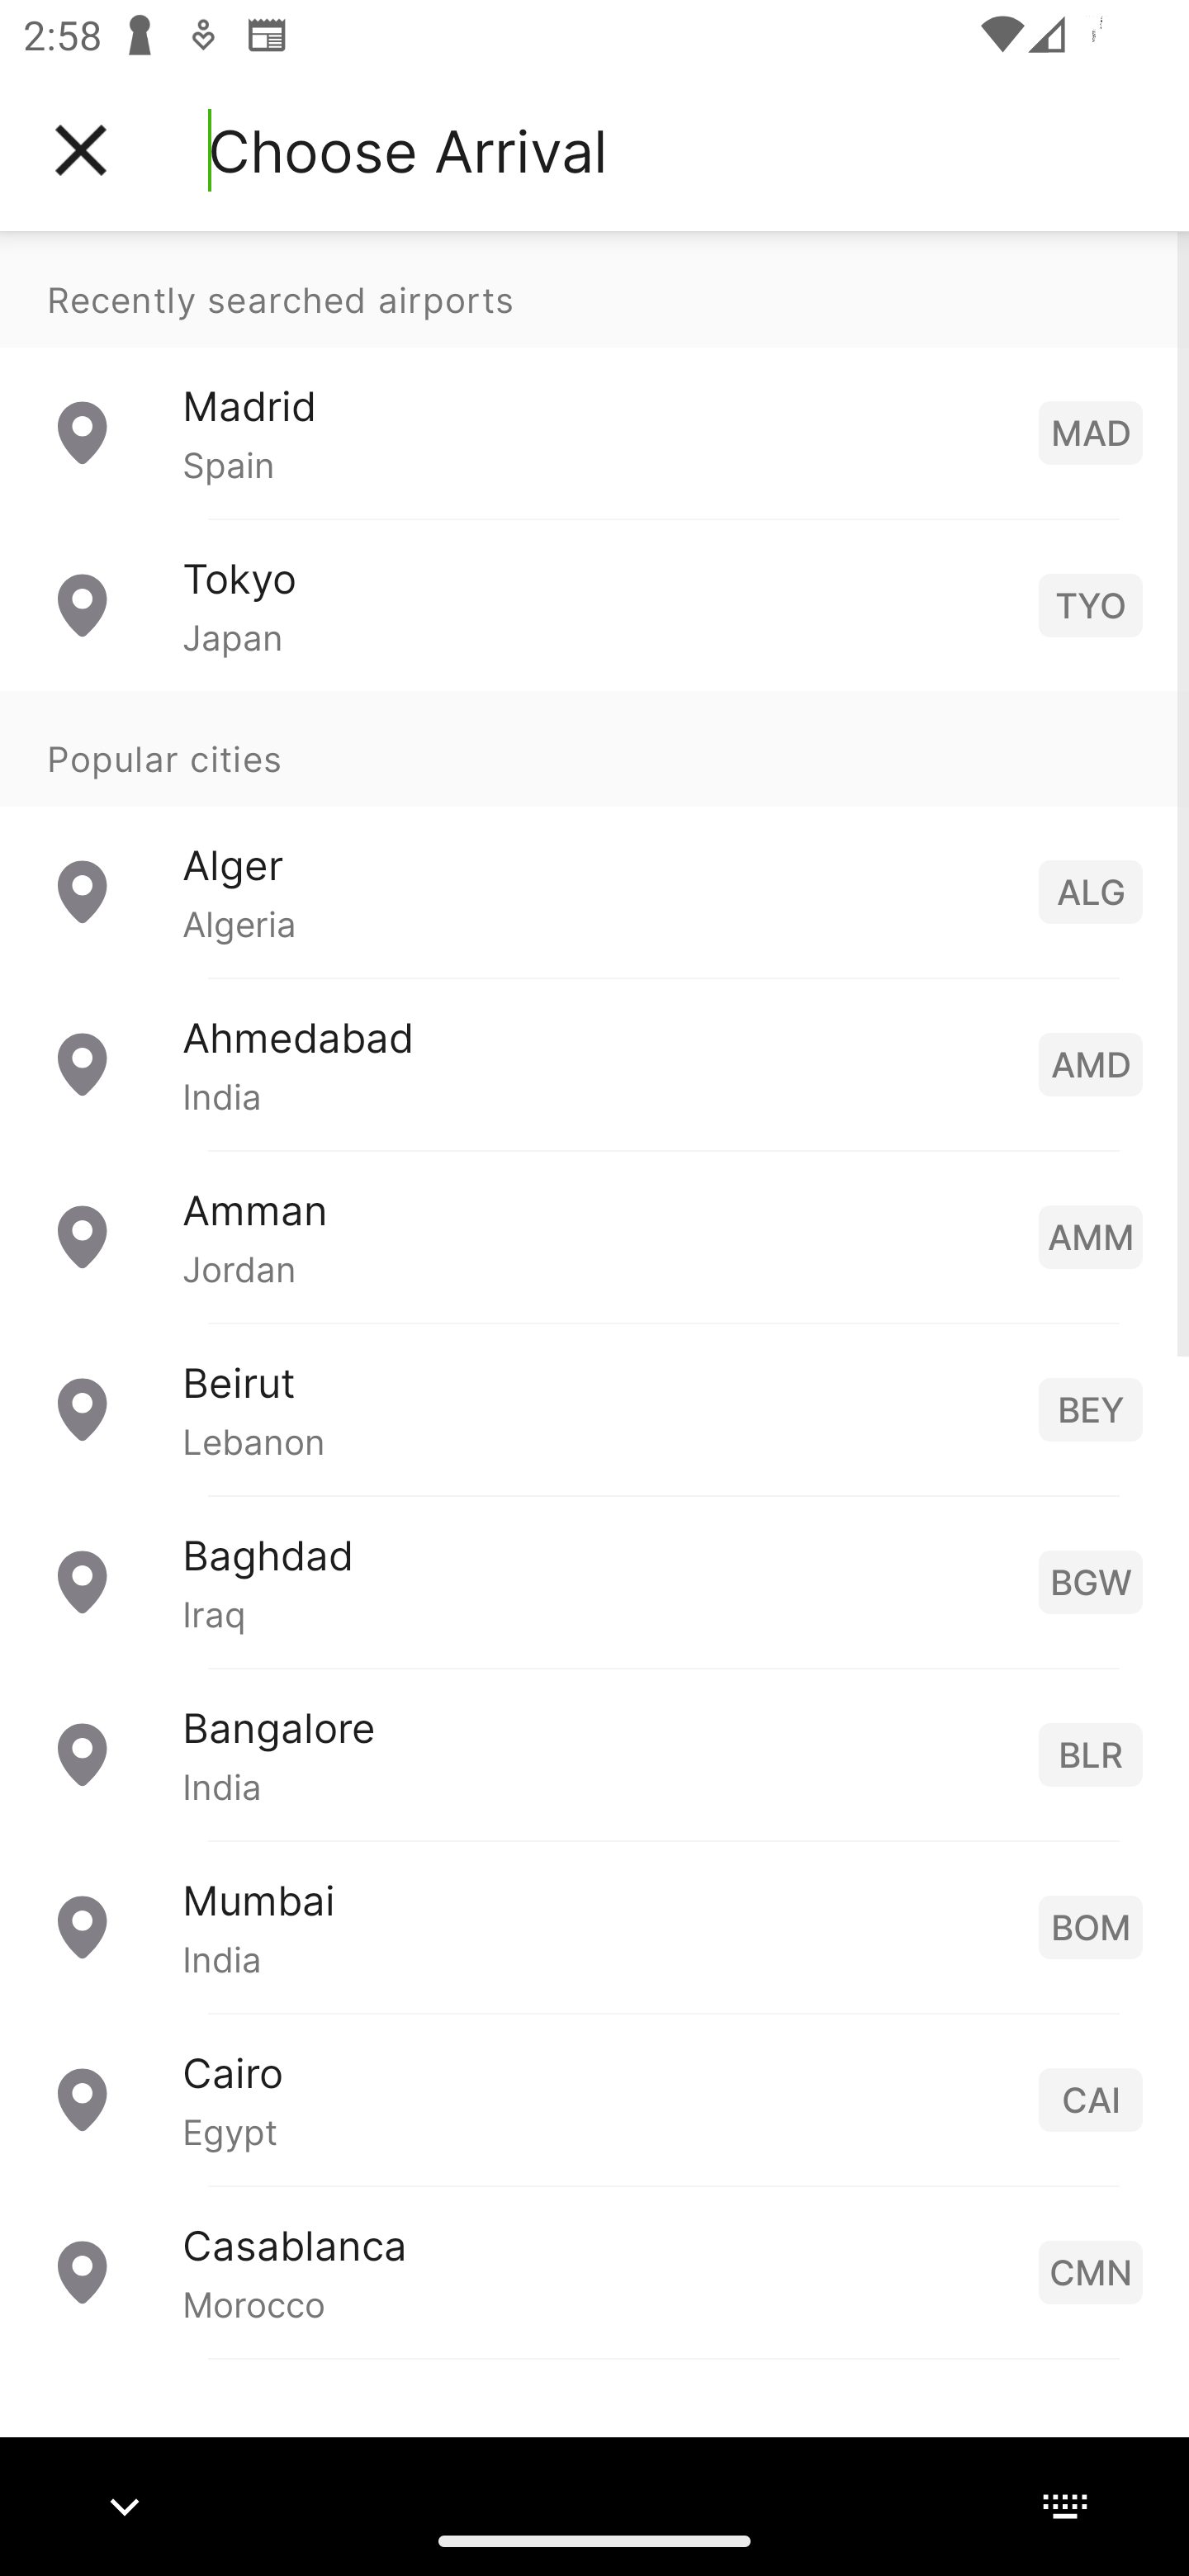 Image resolution: width=1189 pixels, height=2576 pixels. Describe the element at coordinates (594, 604) in the screenshot. I see `Tokyo Japan TYO` at that location.